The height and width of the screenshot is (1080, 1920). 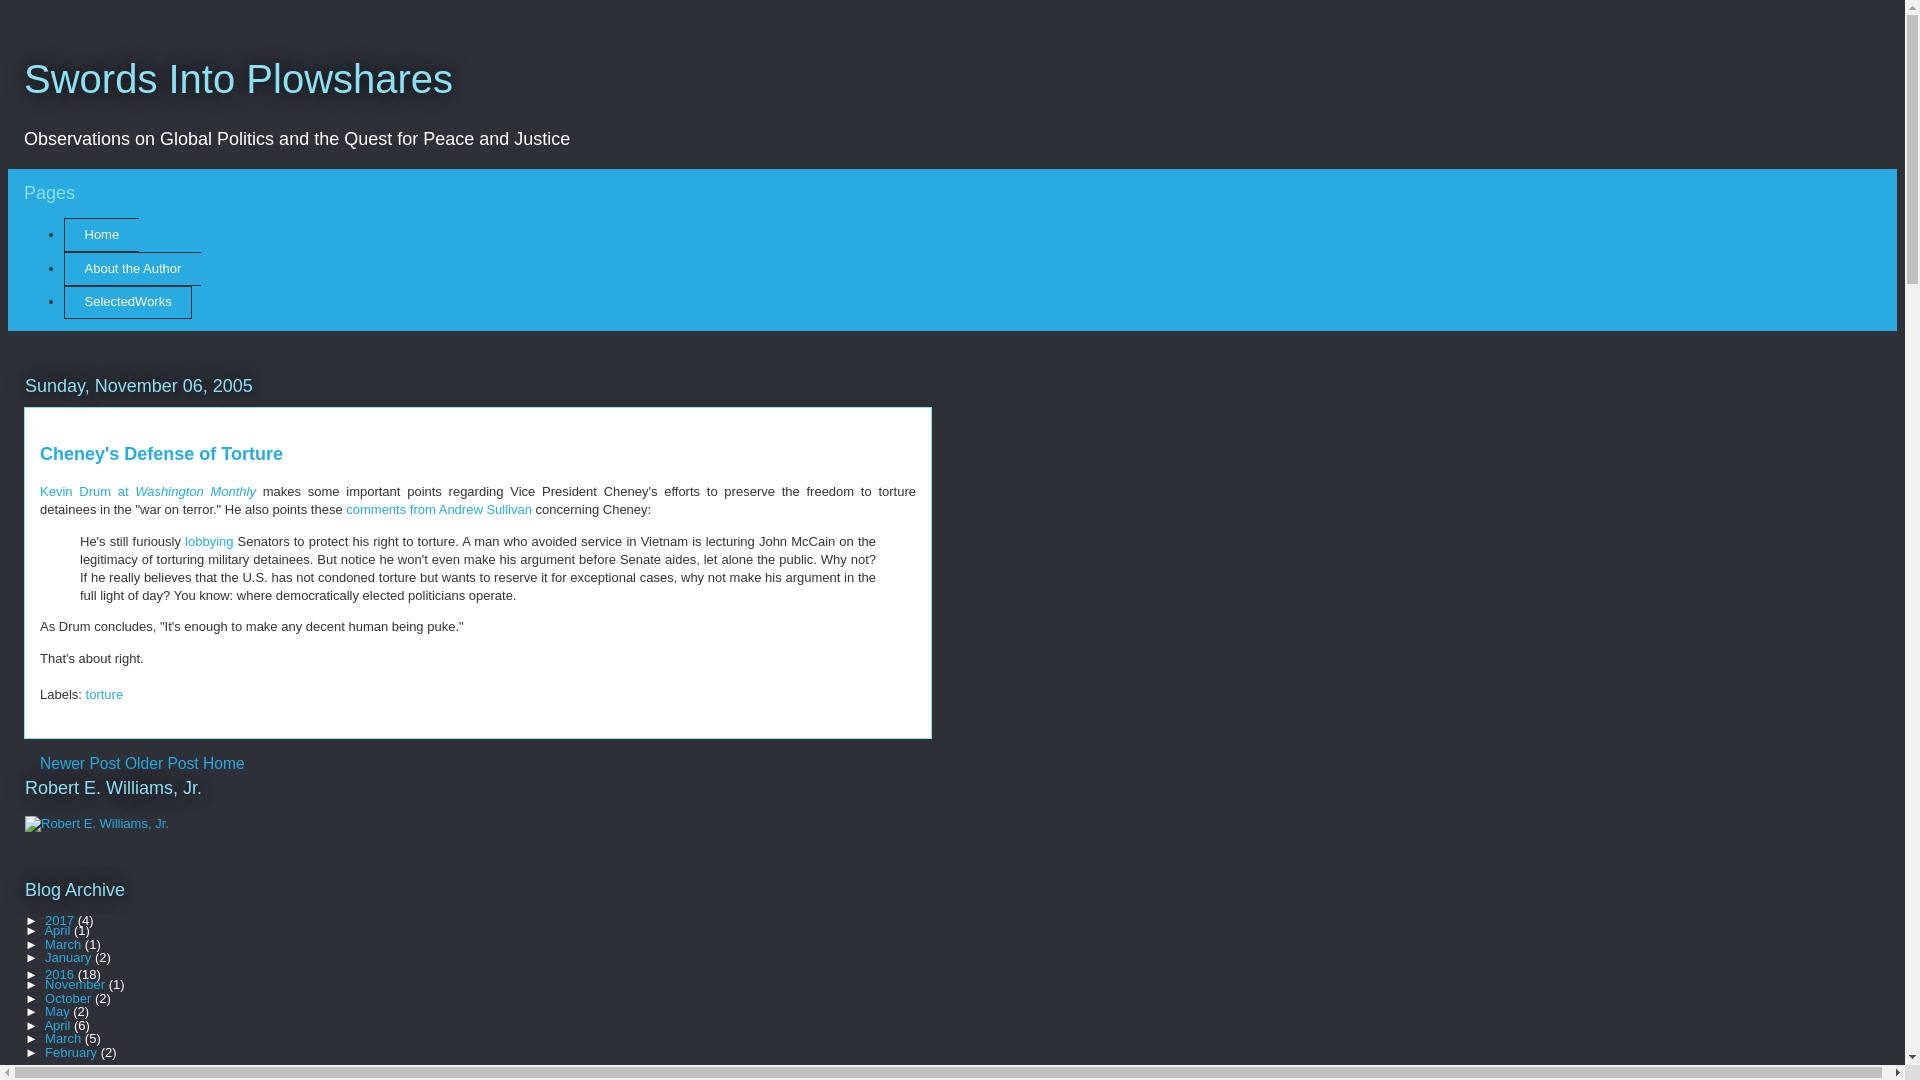 I want to click on October, so click(x=69, y=998).